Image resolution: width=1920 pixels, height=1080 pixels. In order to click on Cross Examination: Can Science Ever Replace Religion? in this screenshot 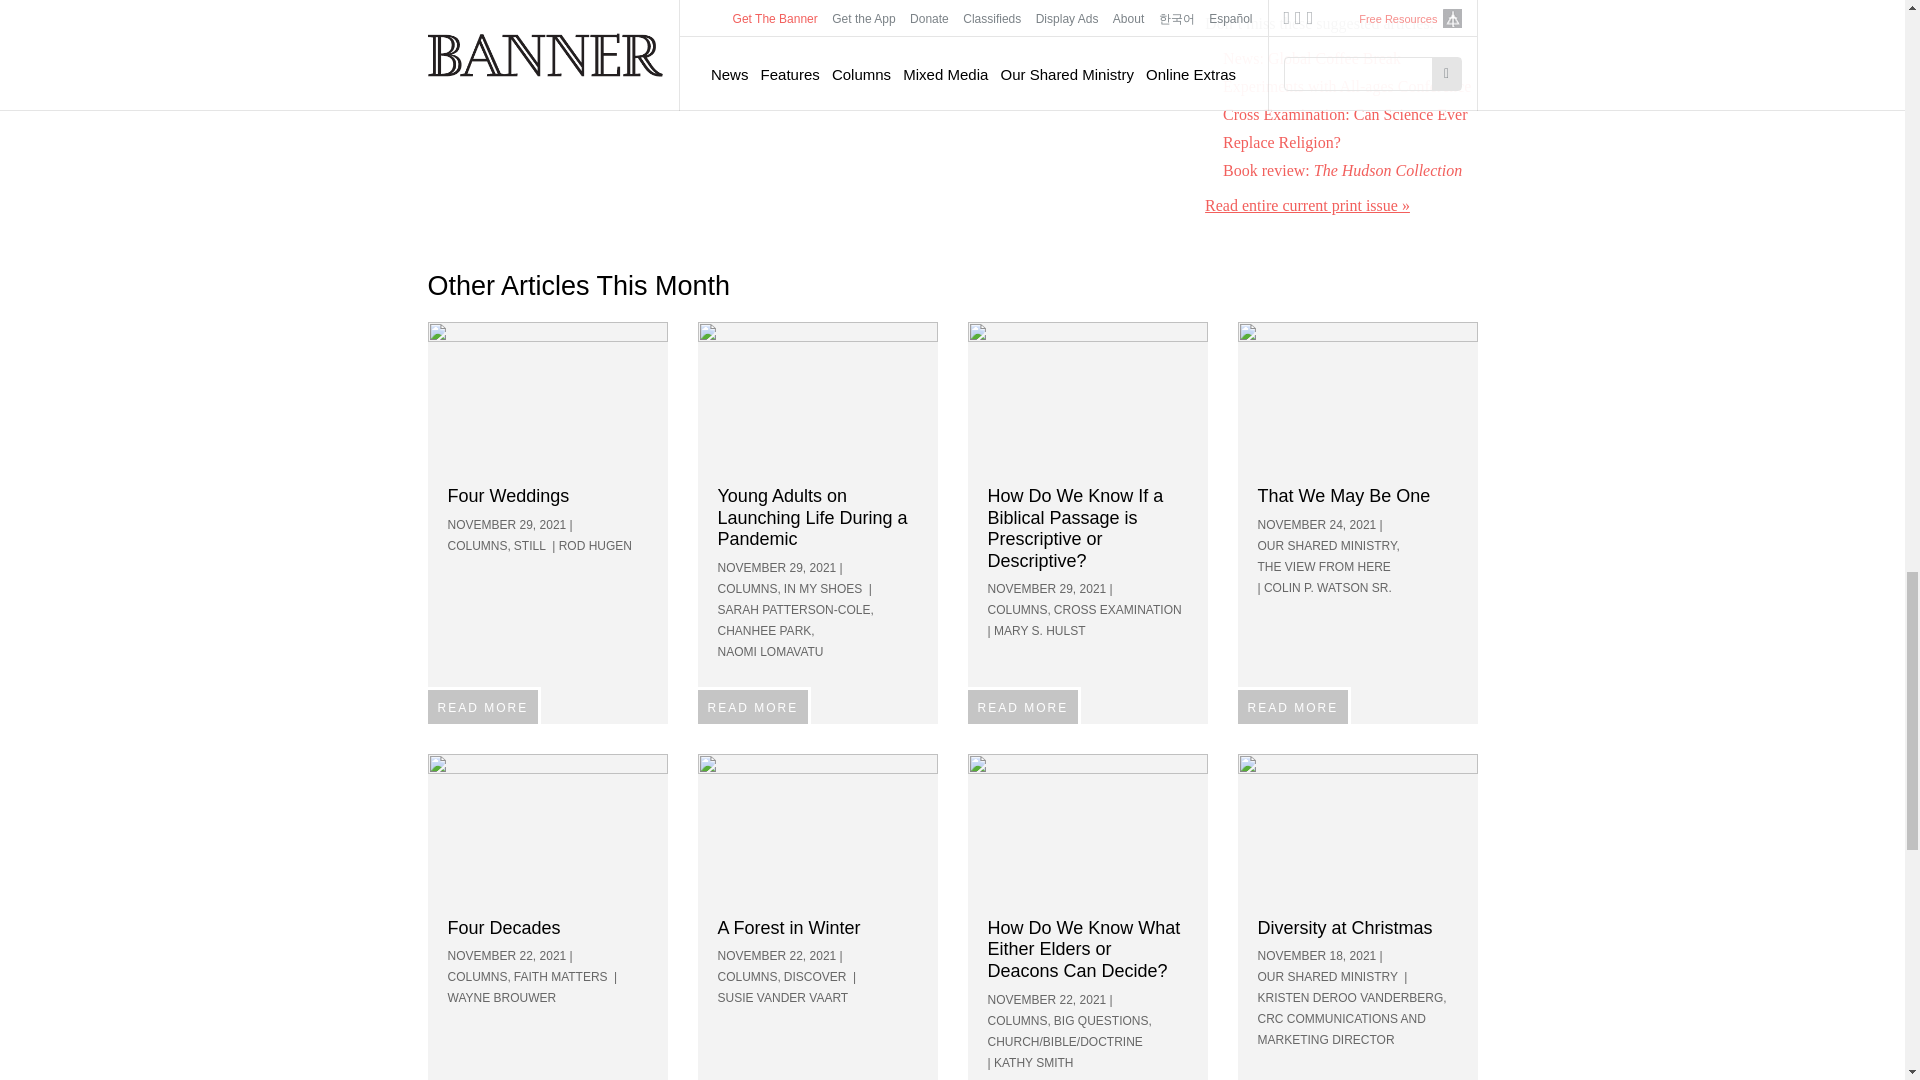, I will do `click(1344, 128)`.